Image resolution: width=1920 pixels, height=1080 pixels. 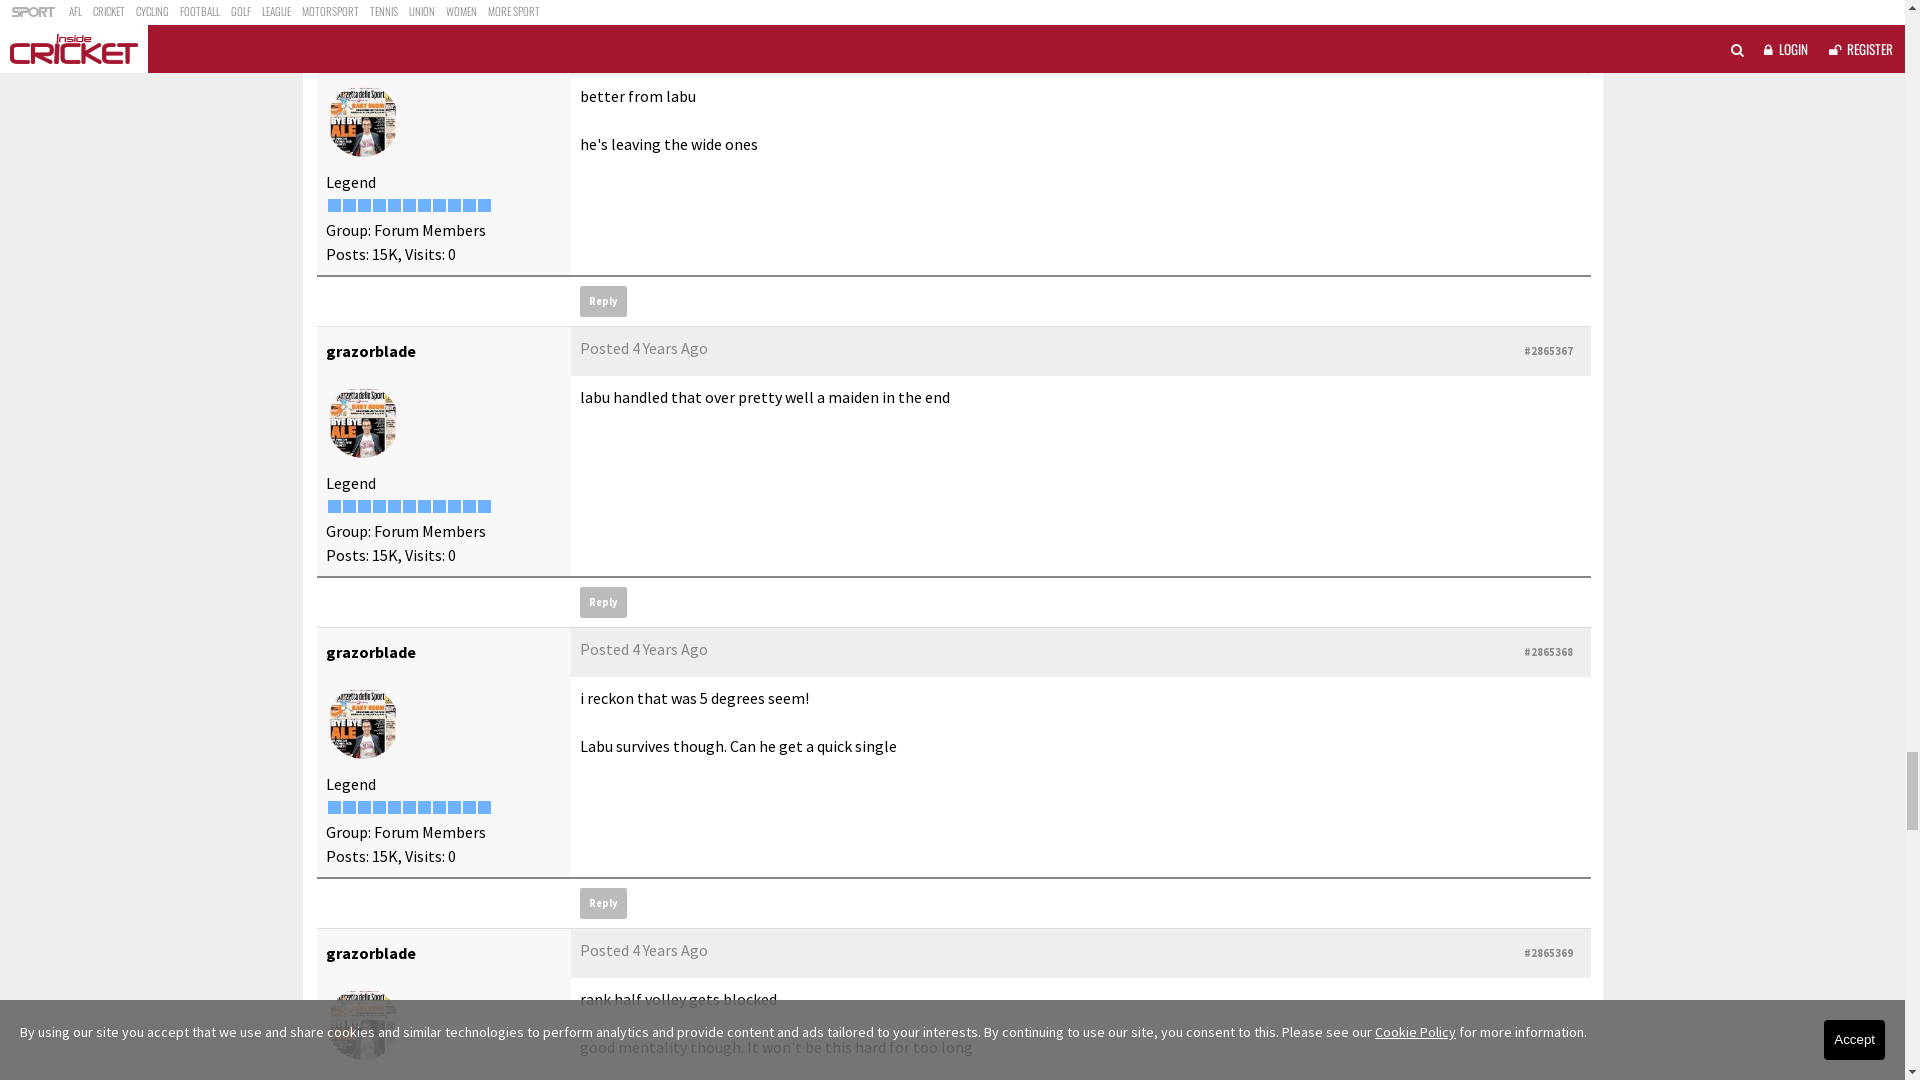 What do you see at coordinates (502, 132) in the screenshot?
I see `Cricket` at bounding box center [502, 132].